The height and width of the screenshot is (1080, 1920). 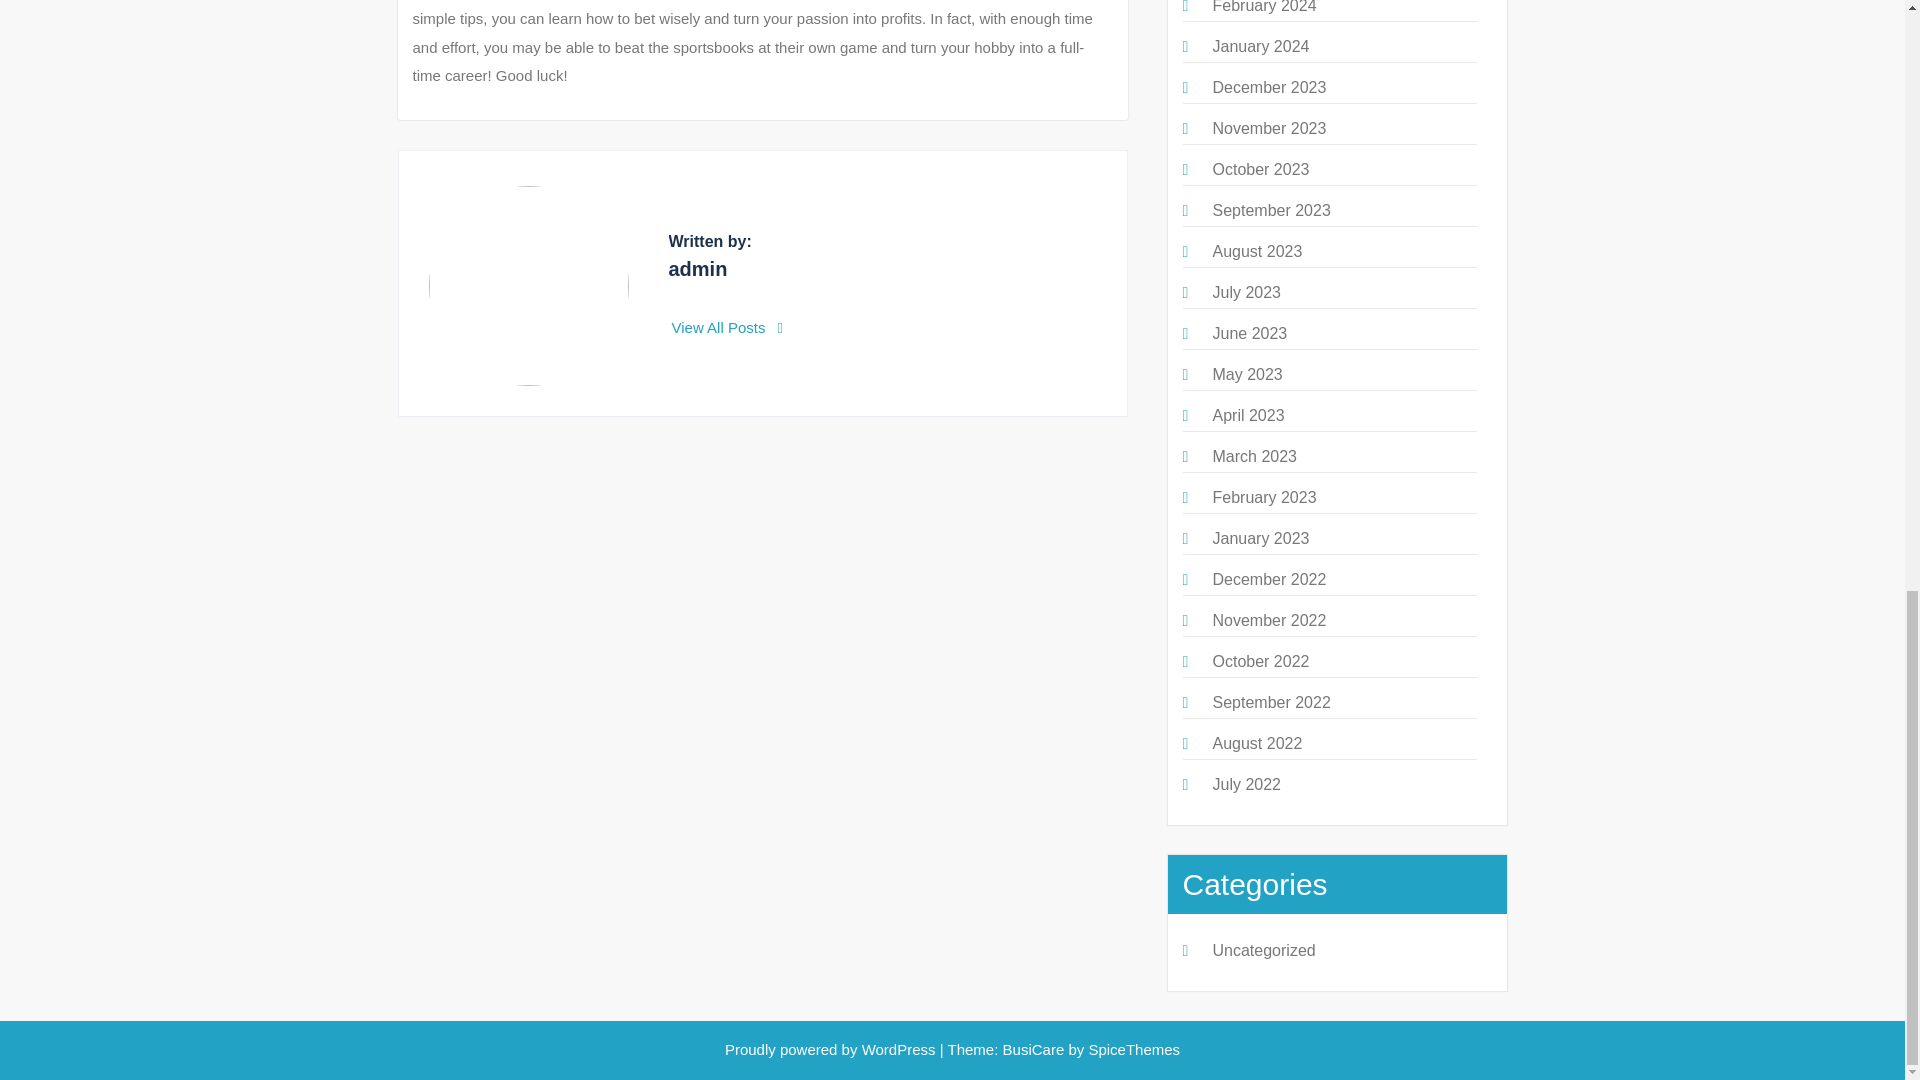 What do you see at coordinates (1268, 128) in the screenshot?
I see `November 2023` at bounding box center [1268, 128].